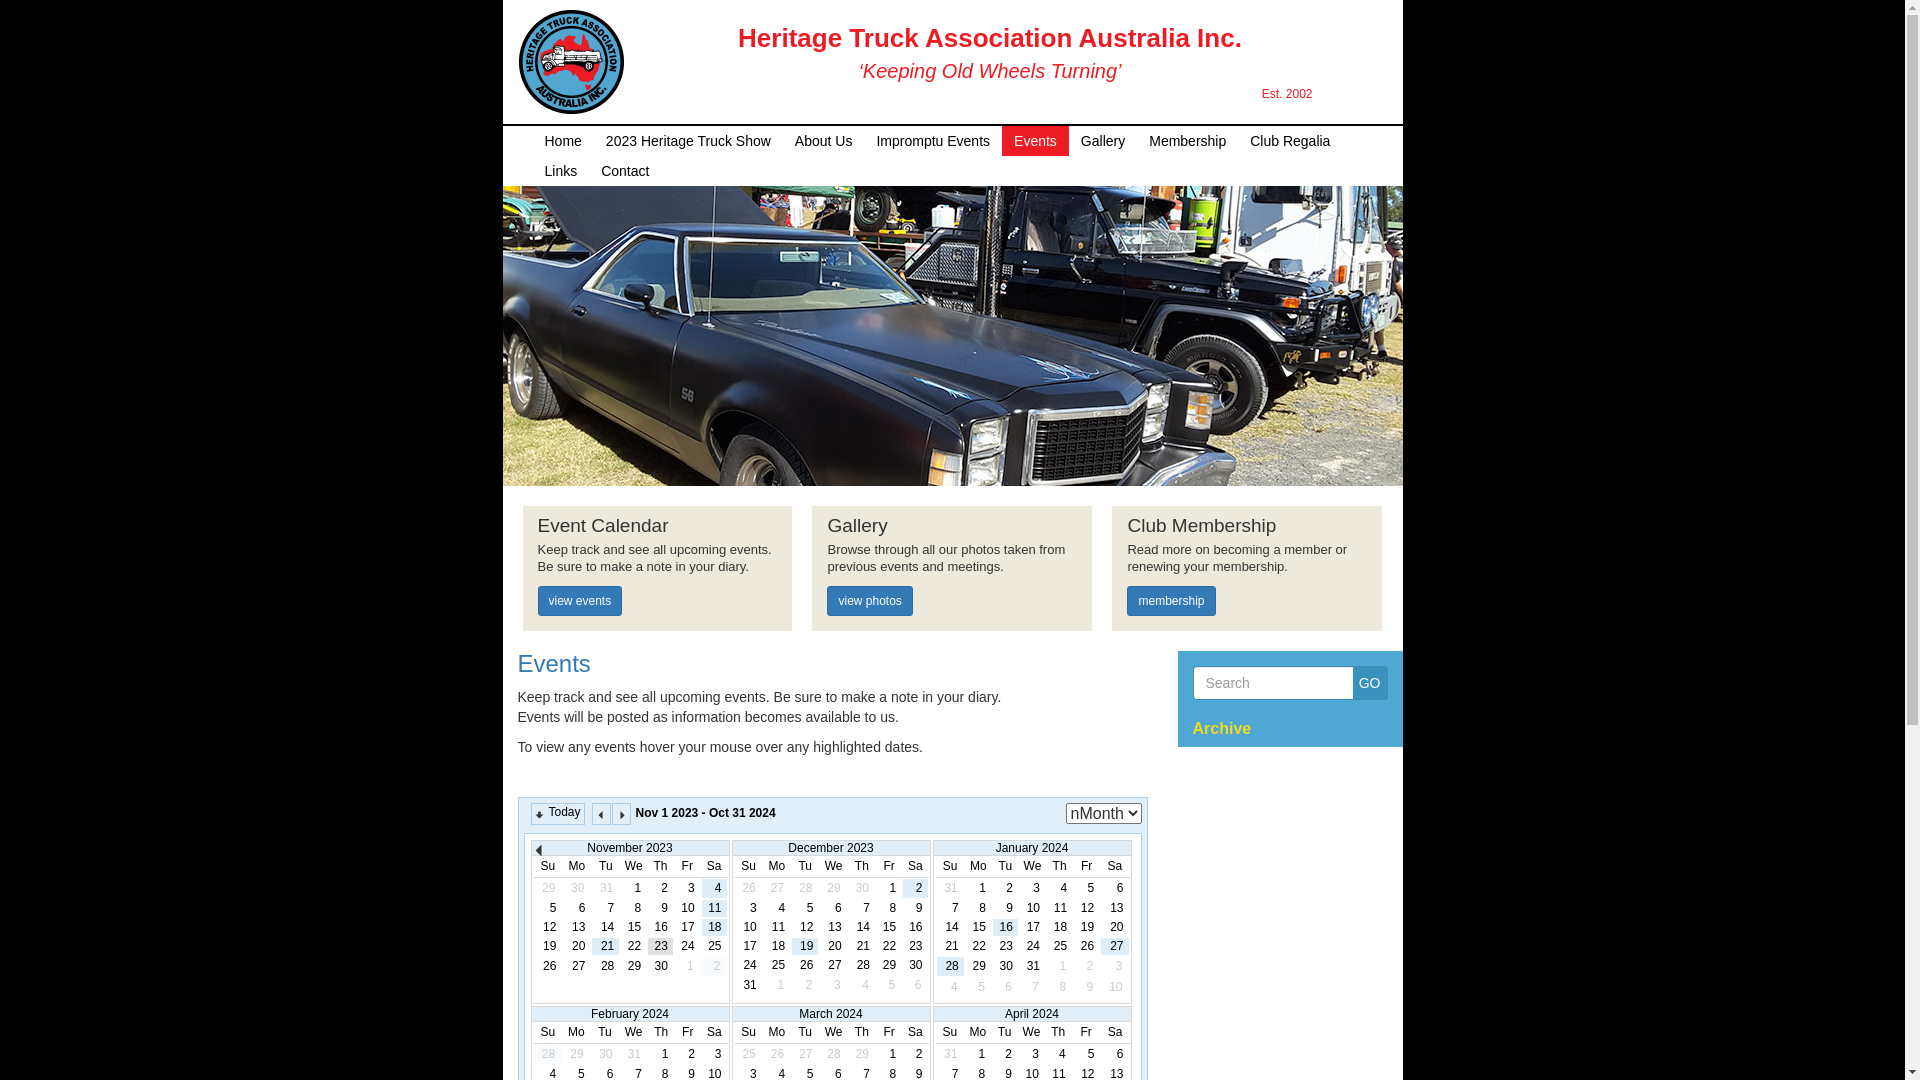  I want to click on Events, so click(1036, 140).